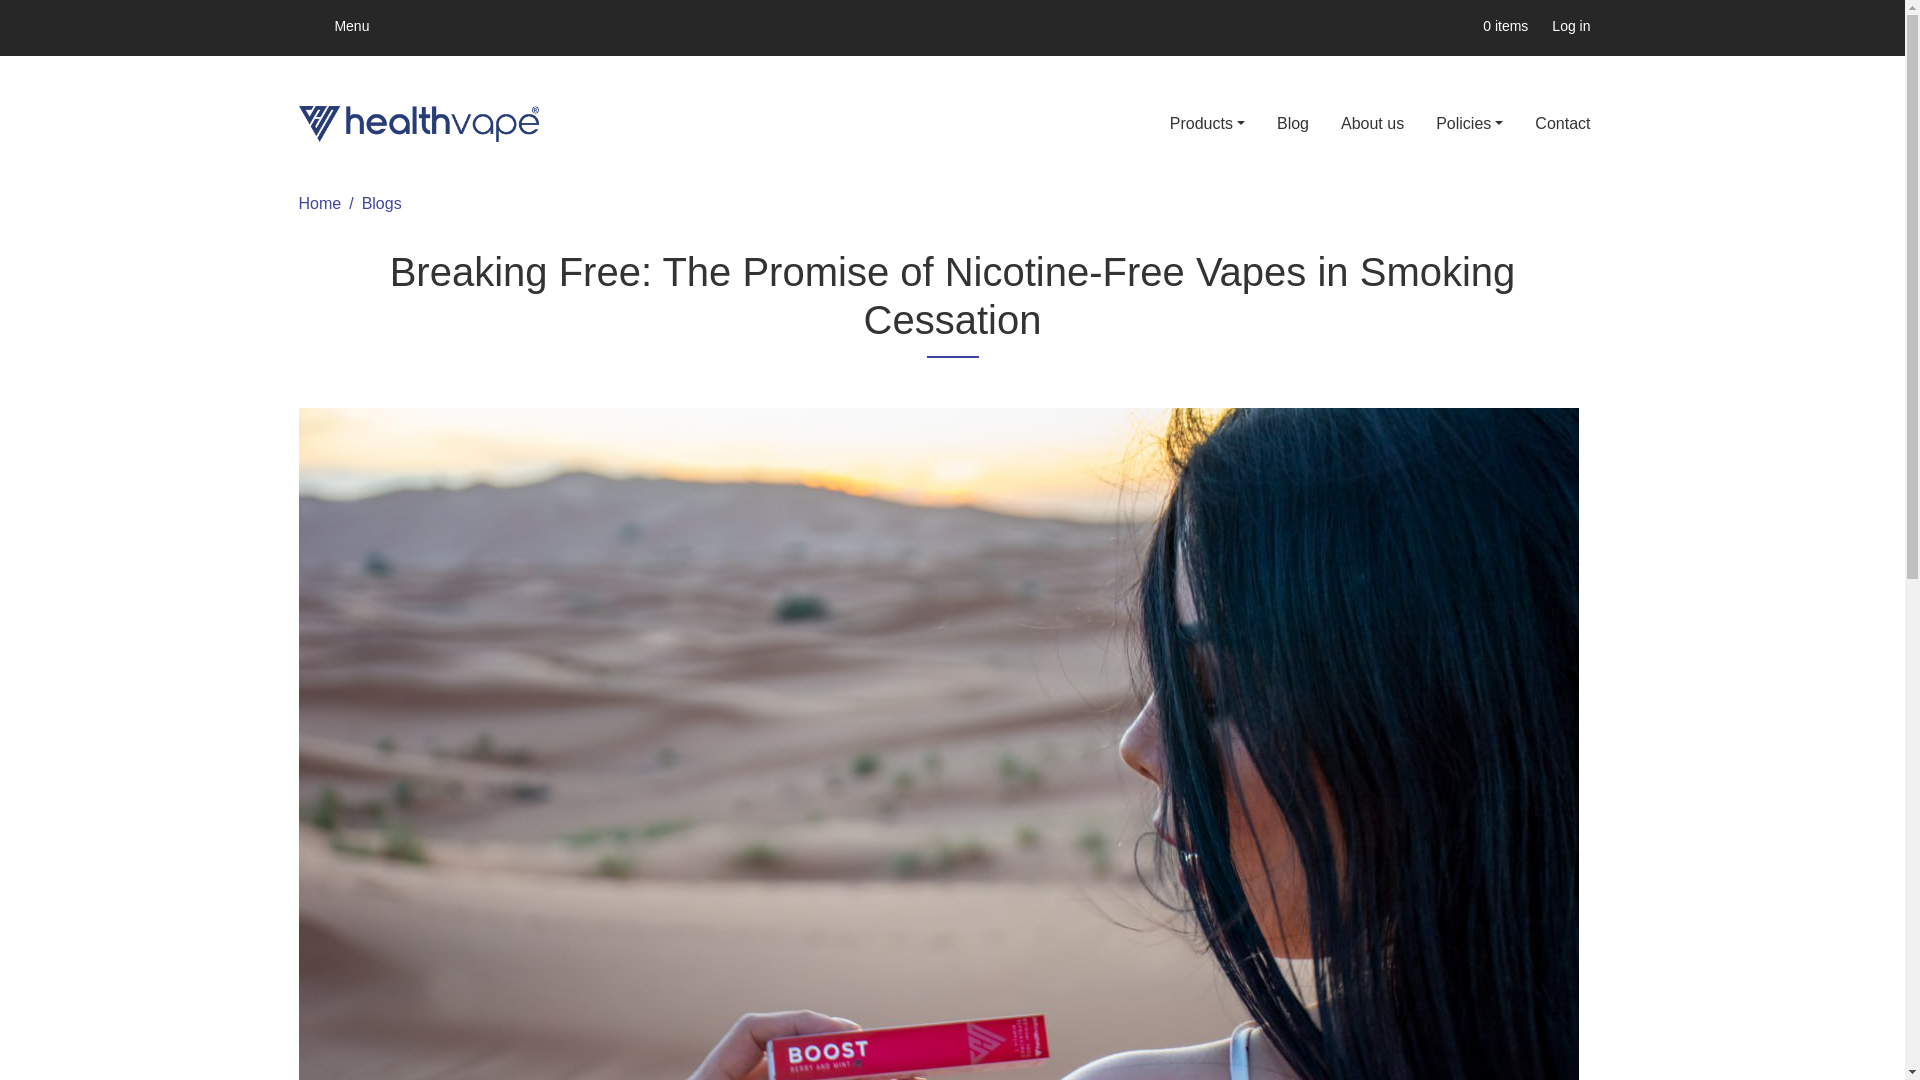 The width and height of the screenshot is (1920, 1080). What do you see at coordinates (1466, 26) in the screenshot?
I see `Basket` at bounding box center [1466, 26].